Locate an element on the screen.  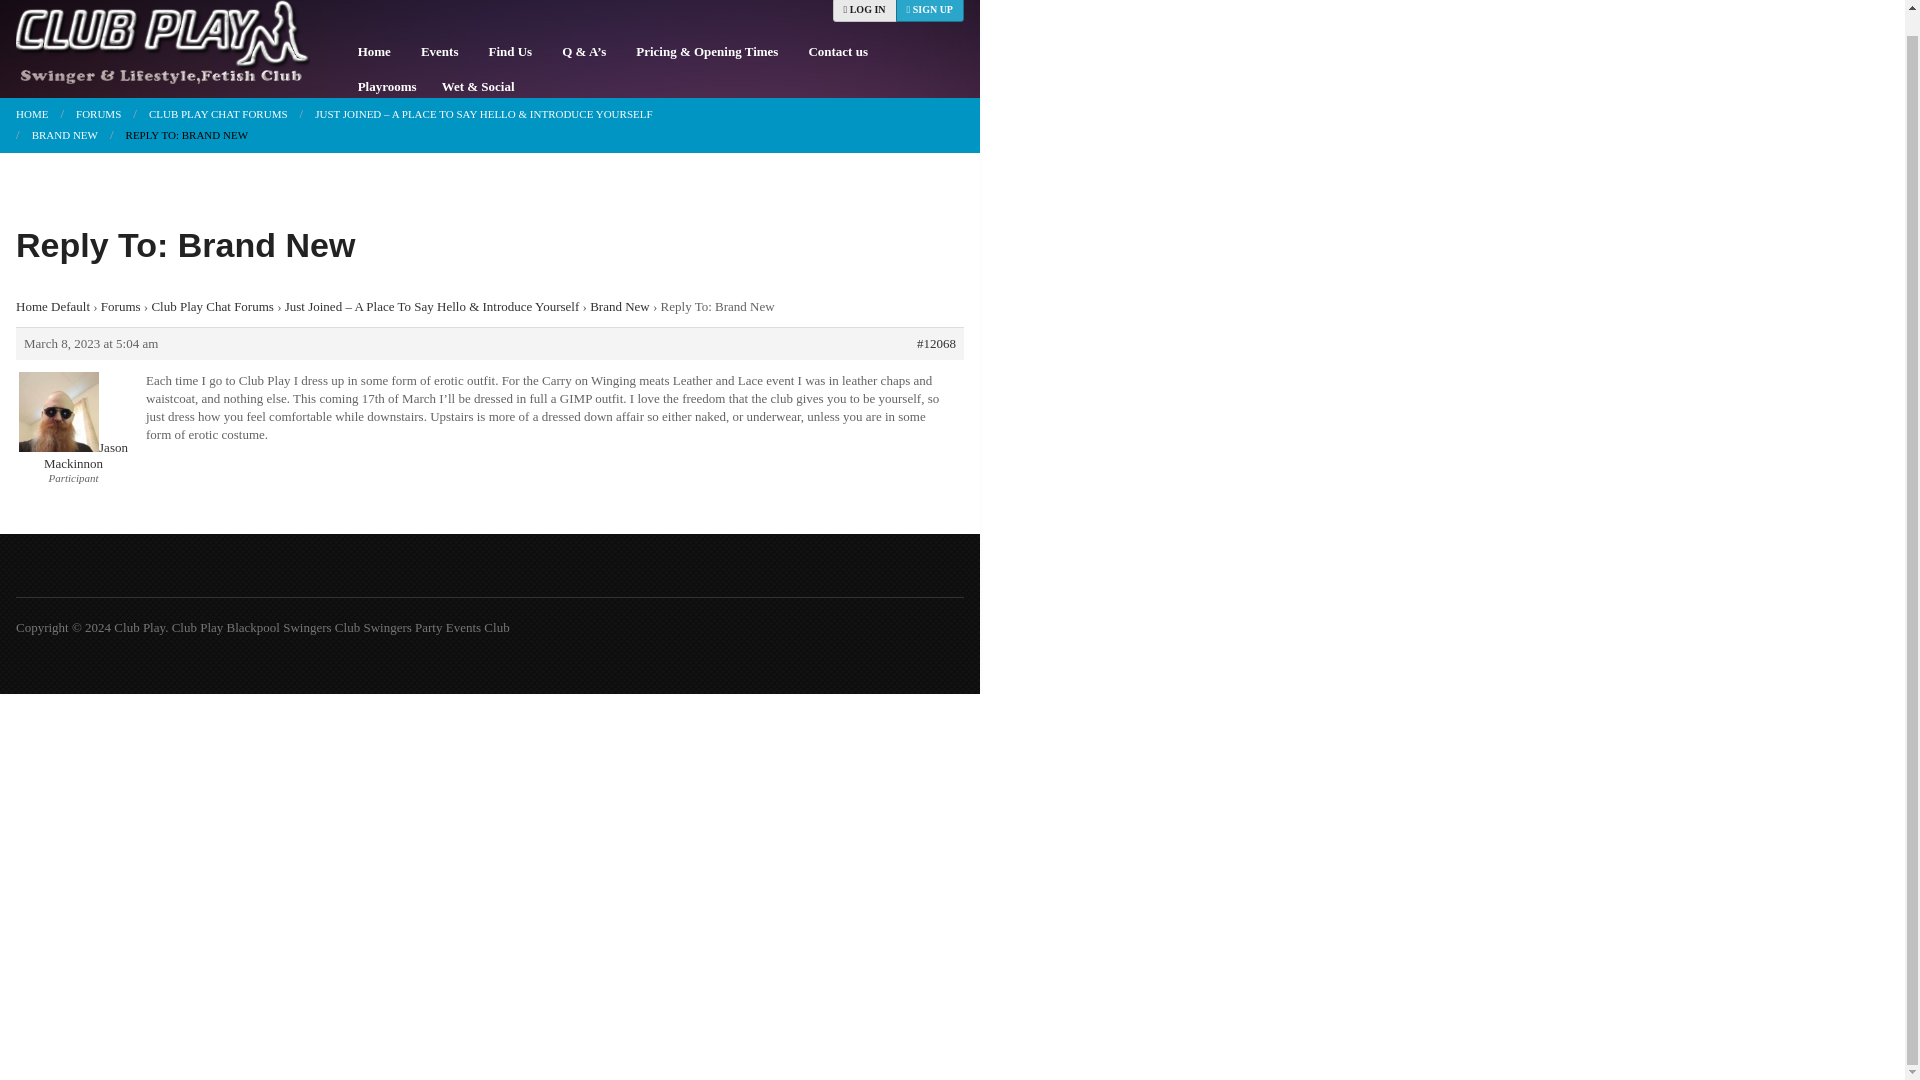
Club Play Chat Forums is located at coordinates (212, 114).